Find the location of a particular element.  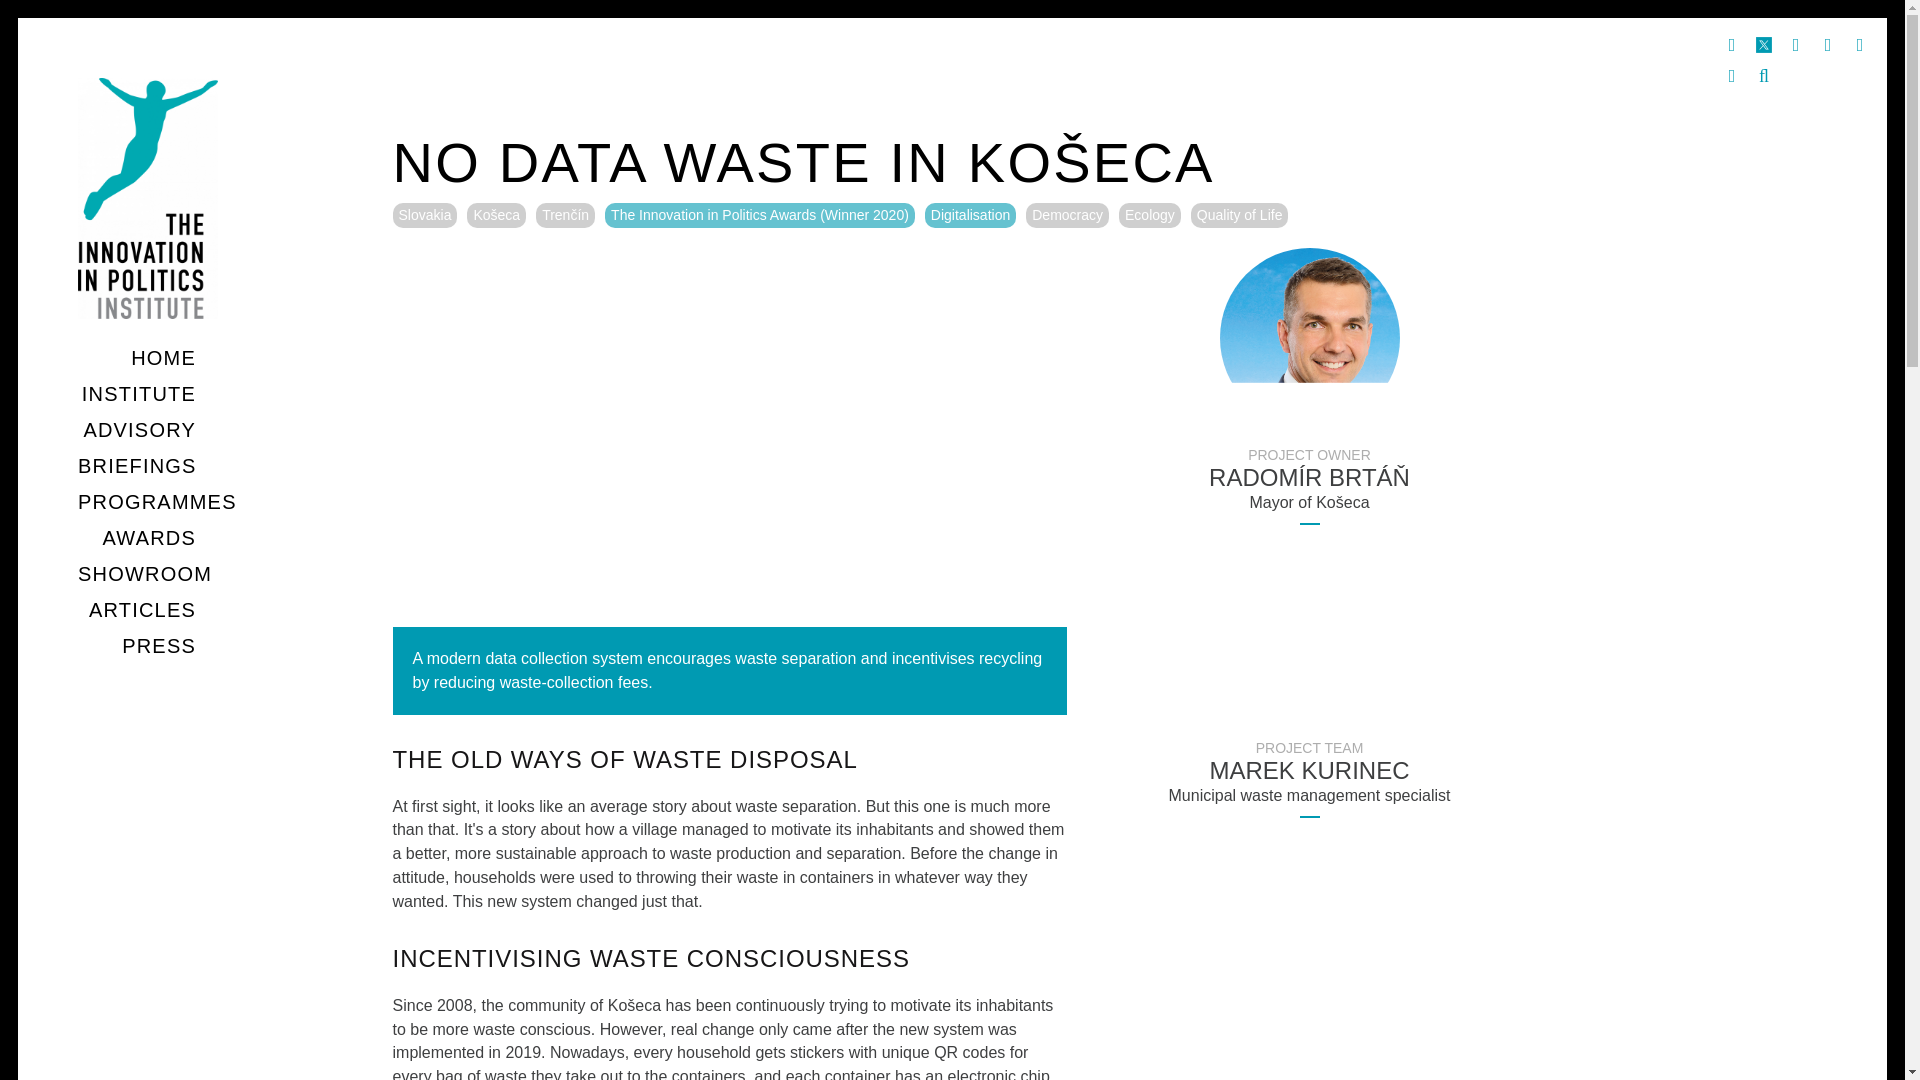

INSTITUTE is located at coordinates (138, 394).